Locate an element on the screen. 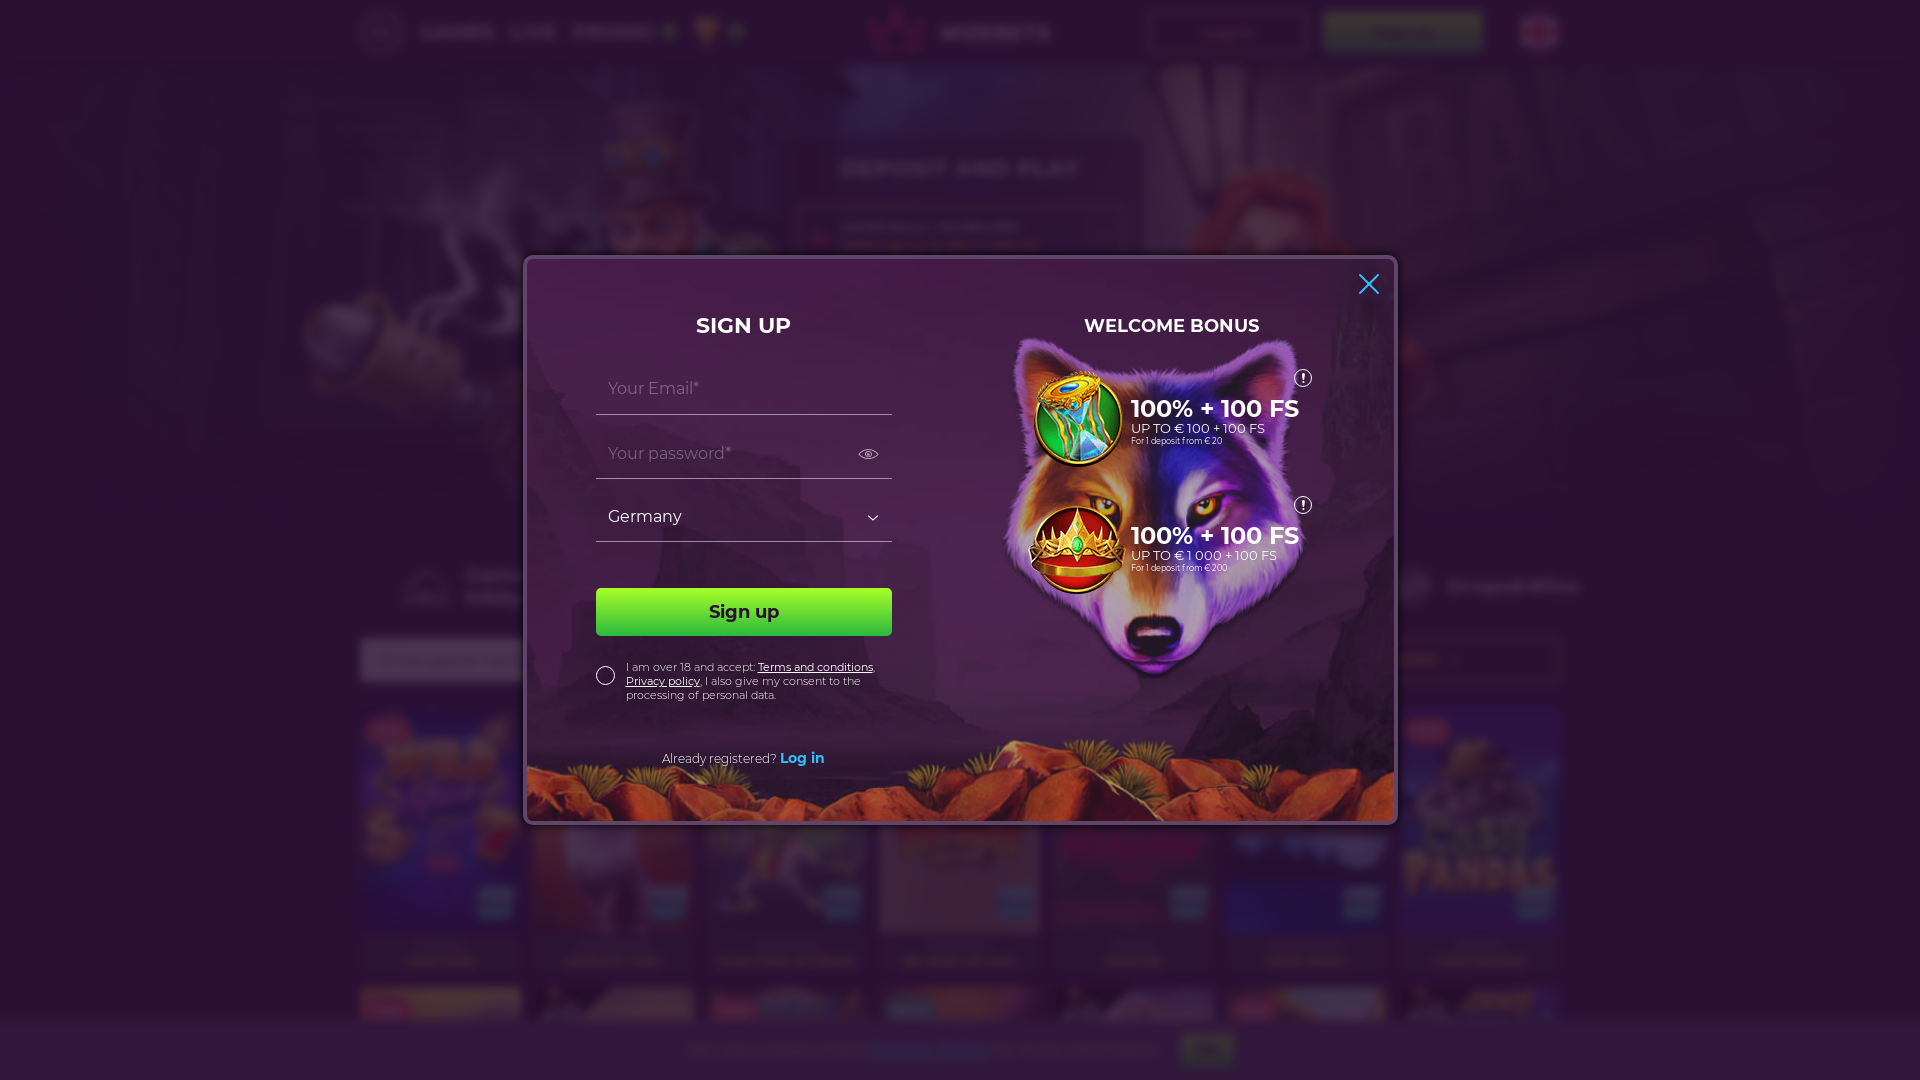  PROVIDERS is located at coordinates (1393, 660).